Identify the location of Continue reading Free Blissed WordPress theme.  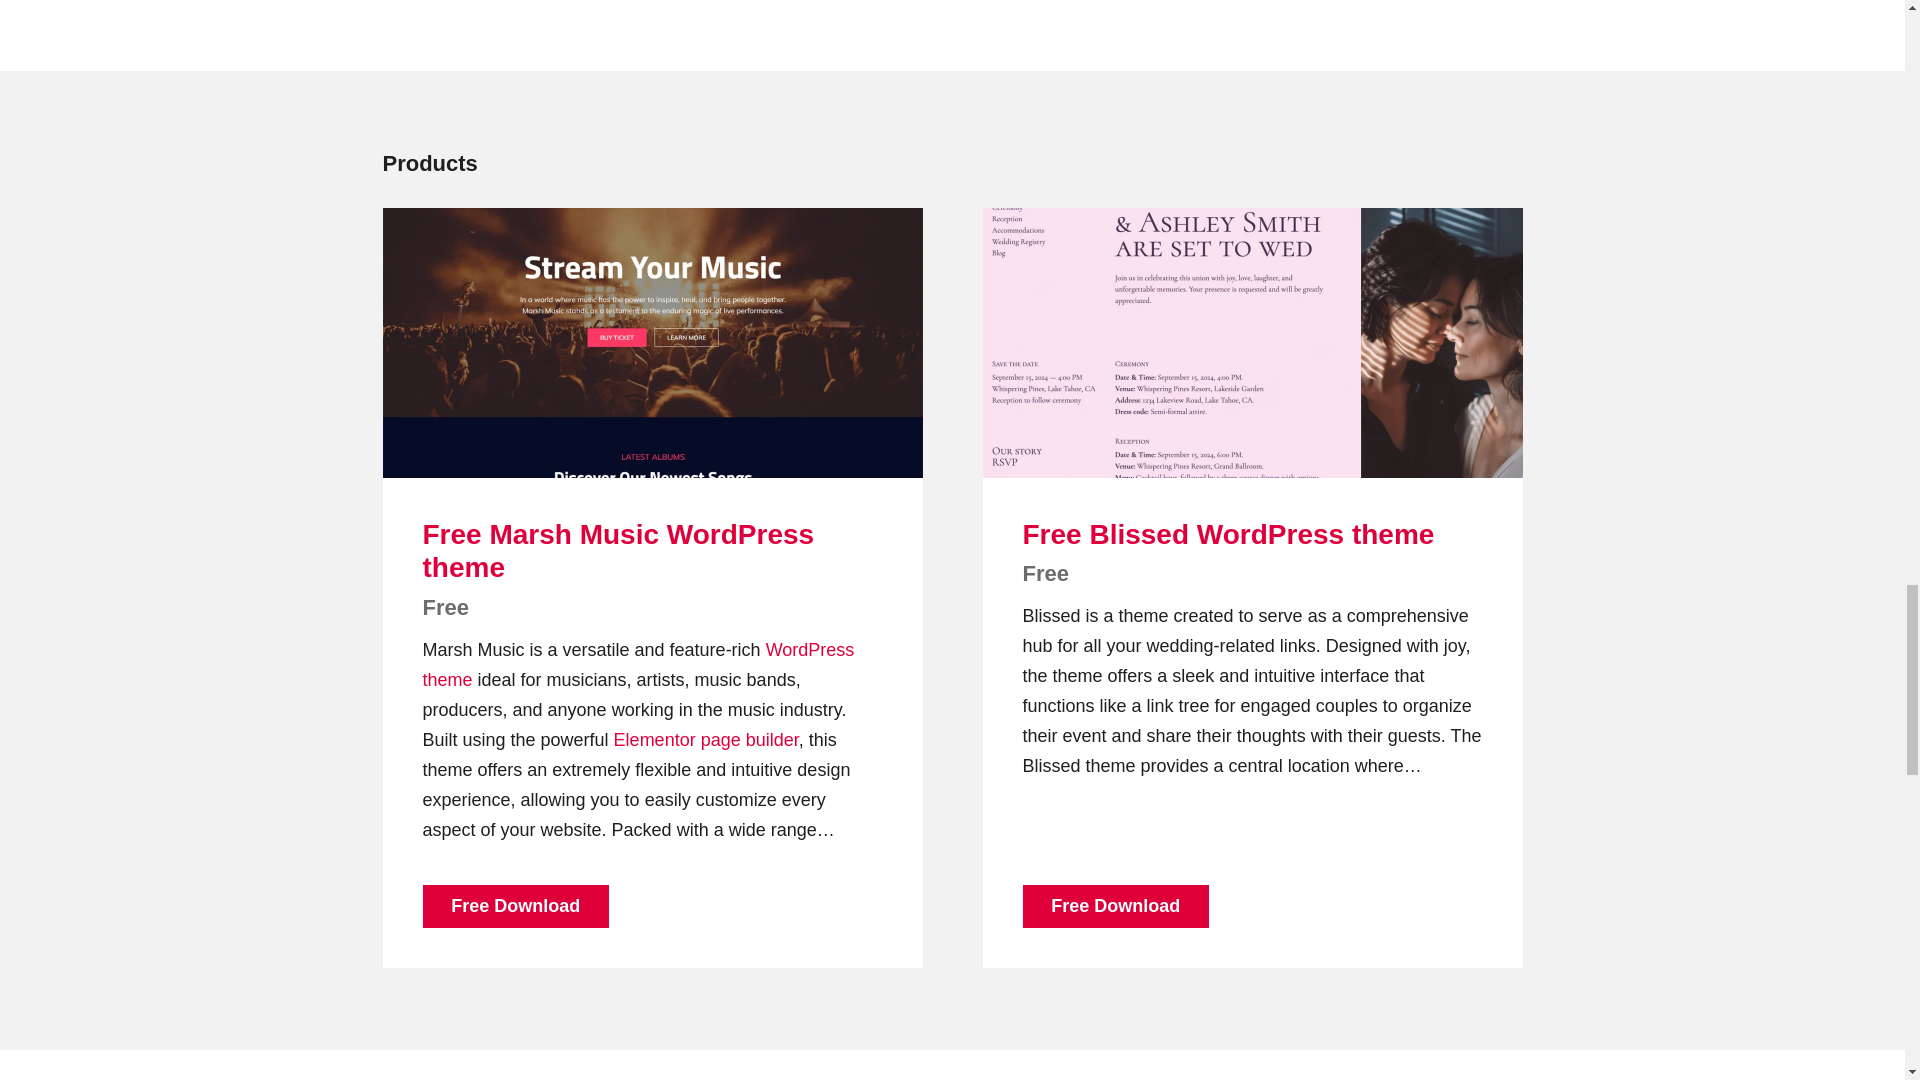
(1252, 343).